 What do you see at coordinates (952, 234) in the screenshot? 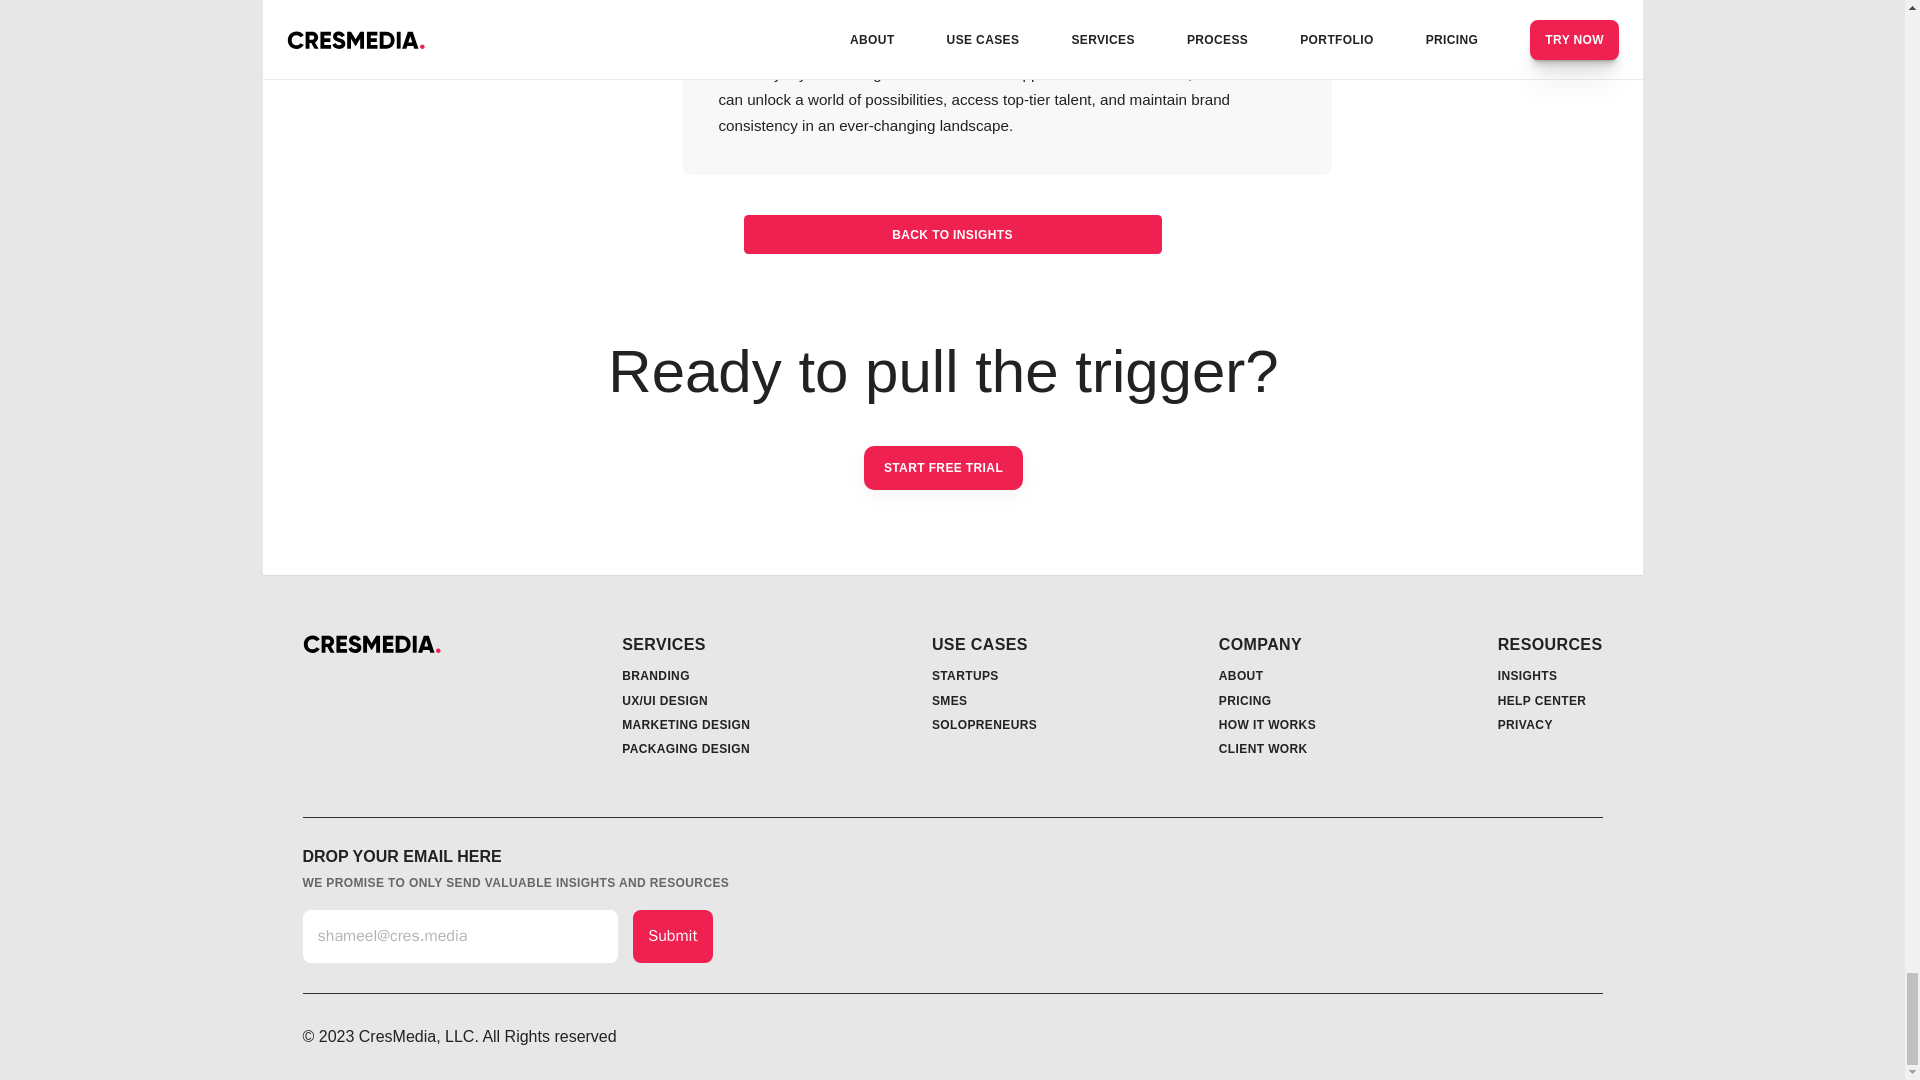
I see `BACK TO INSIGHTS` at bounding box center [952, 234].